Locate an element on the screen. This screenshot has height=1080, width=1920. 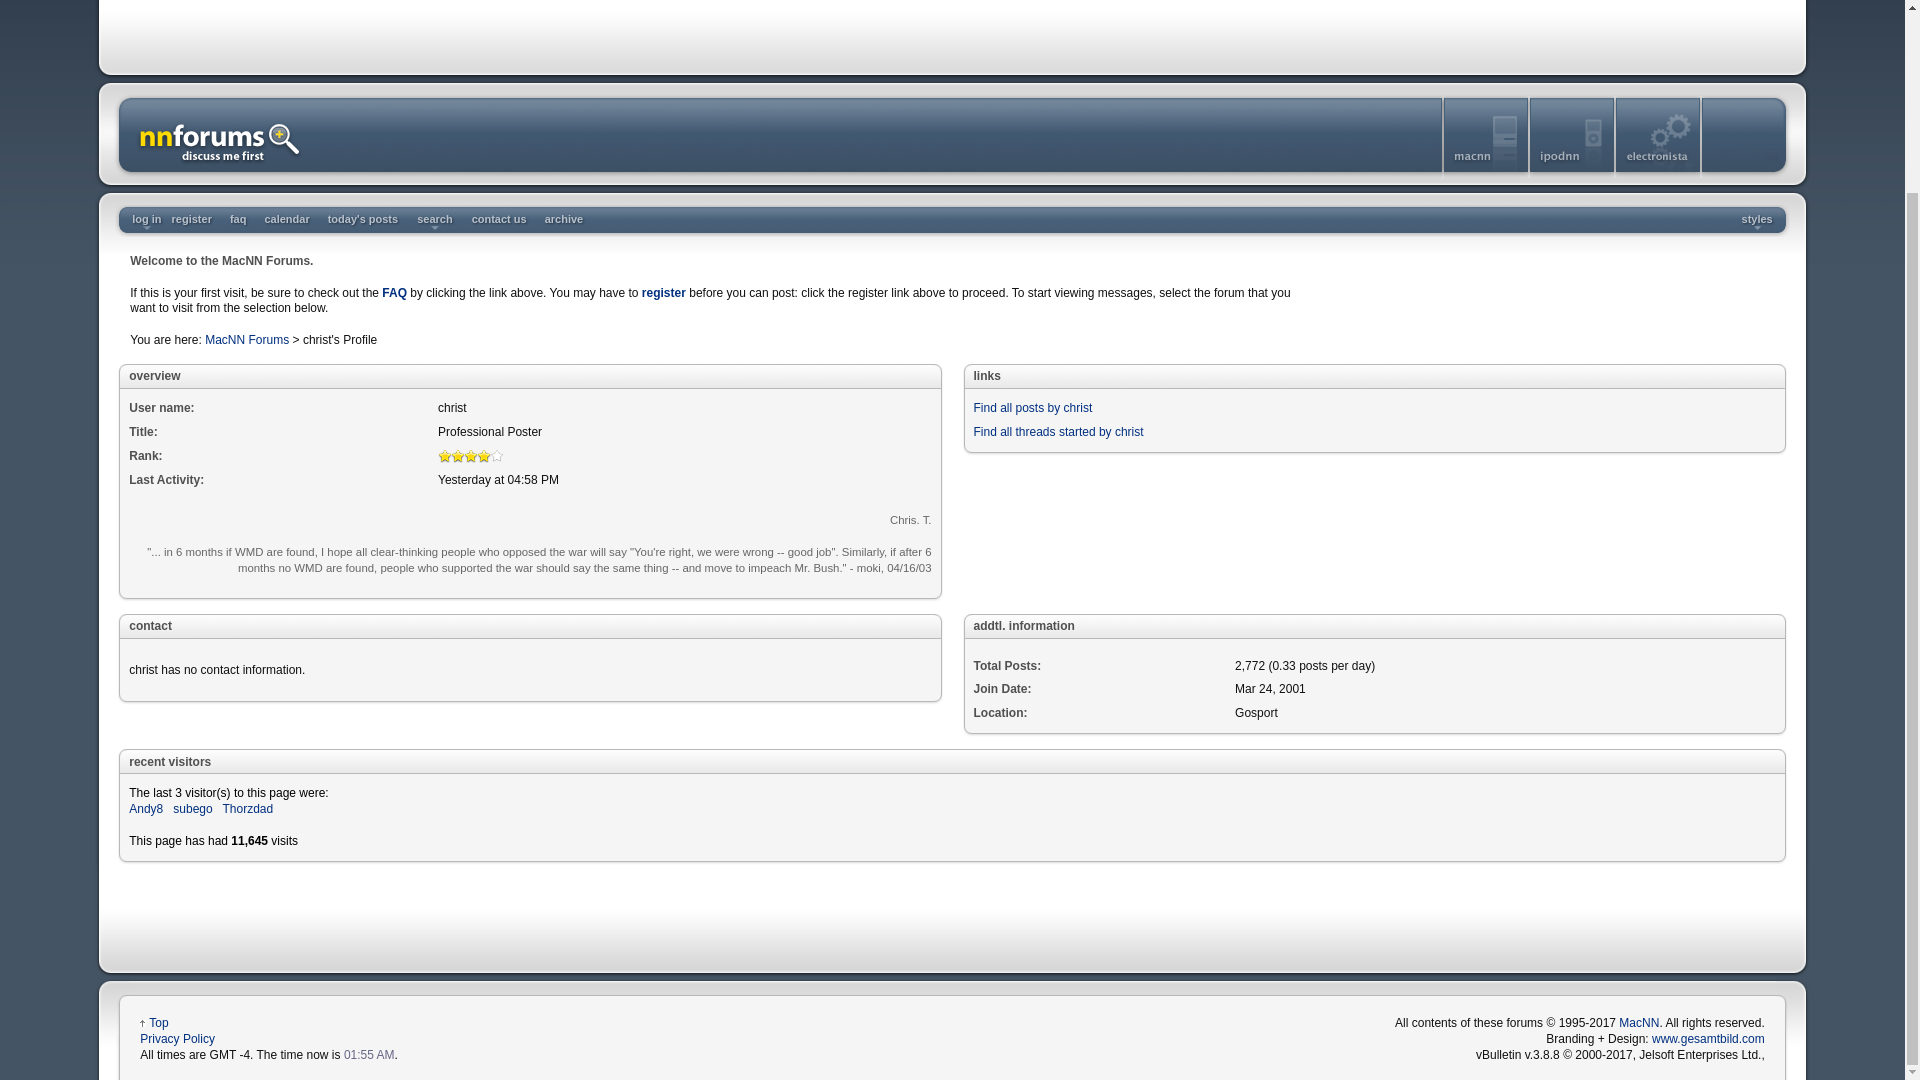
Privacy Policy is located at coordinates (178, 1039).